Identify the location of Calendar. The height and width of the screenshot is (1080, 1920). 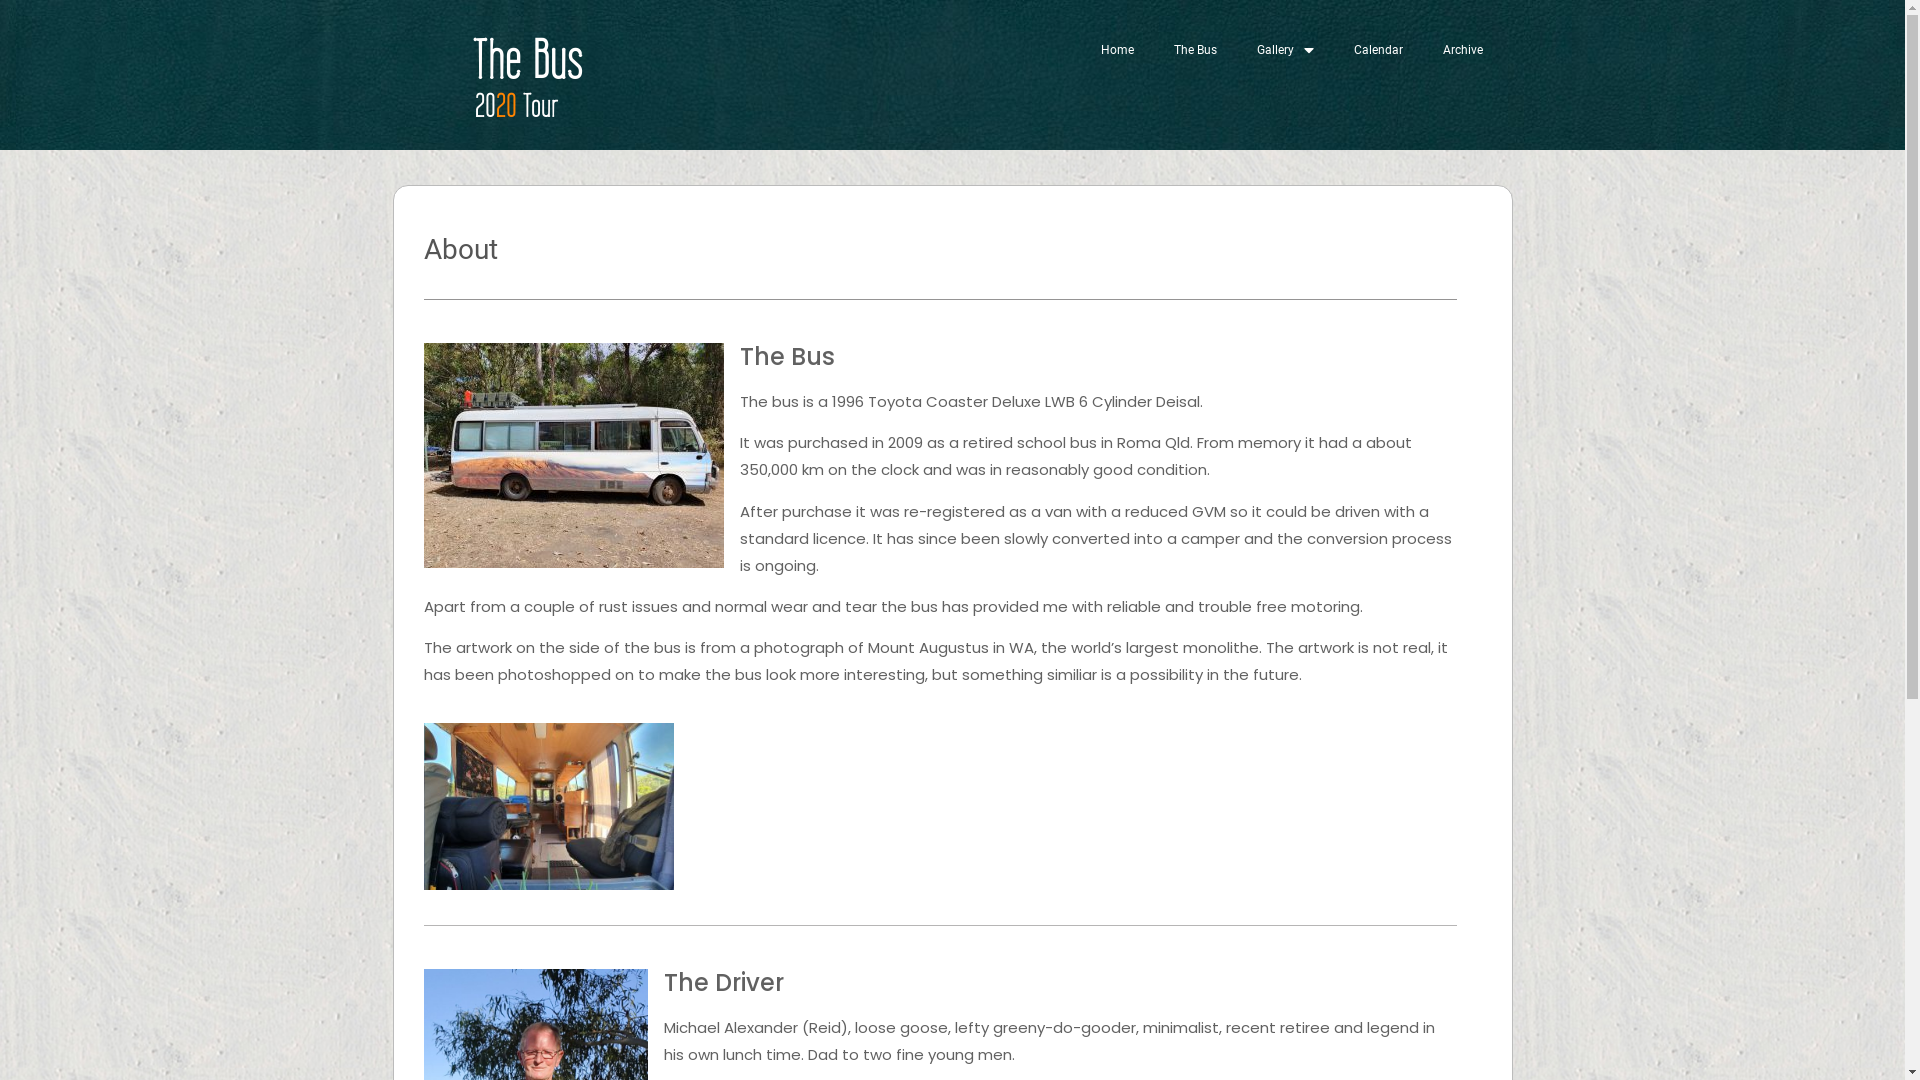
(1378, 50).